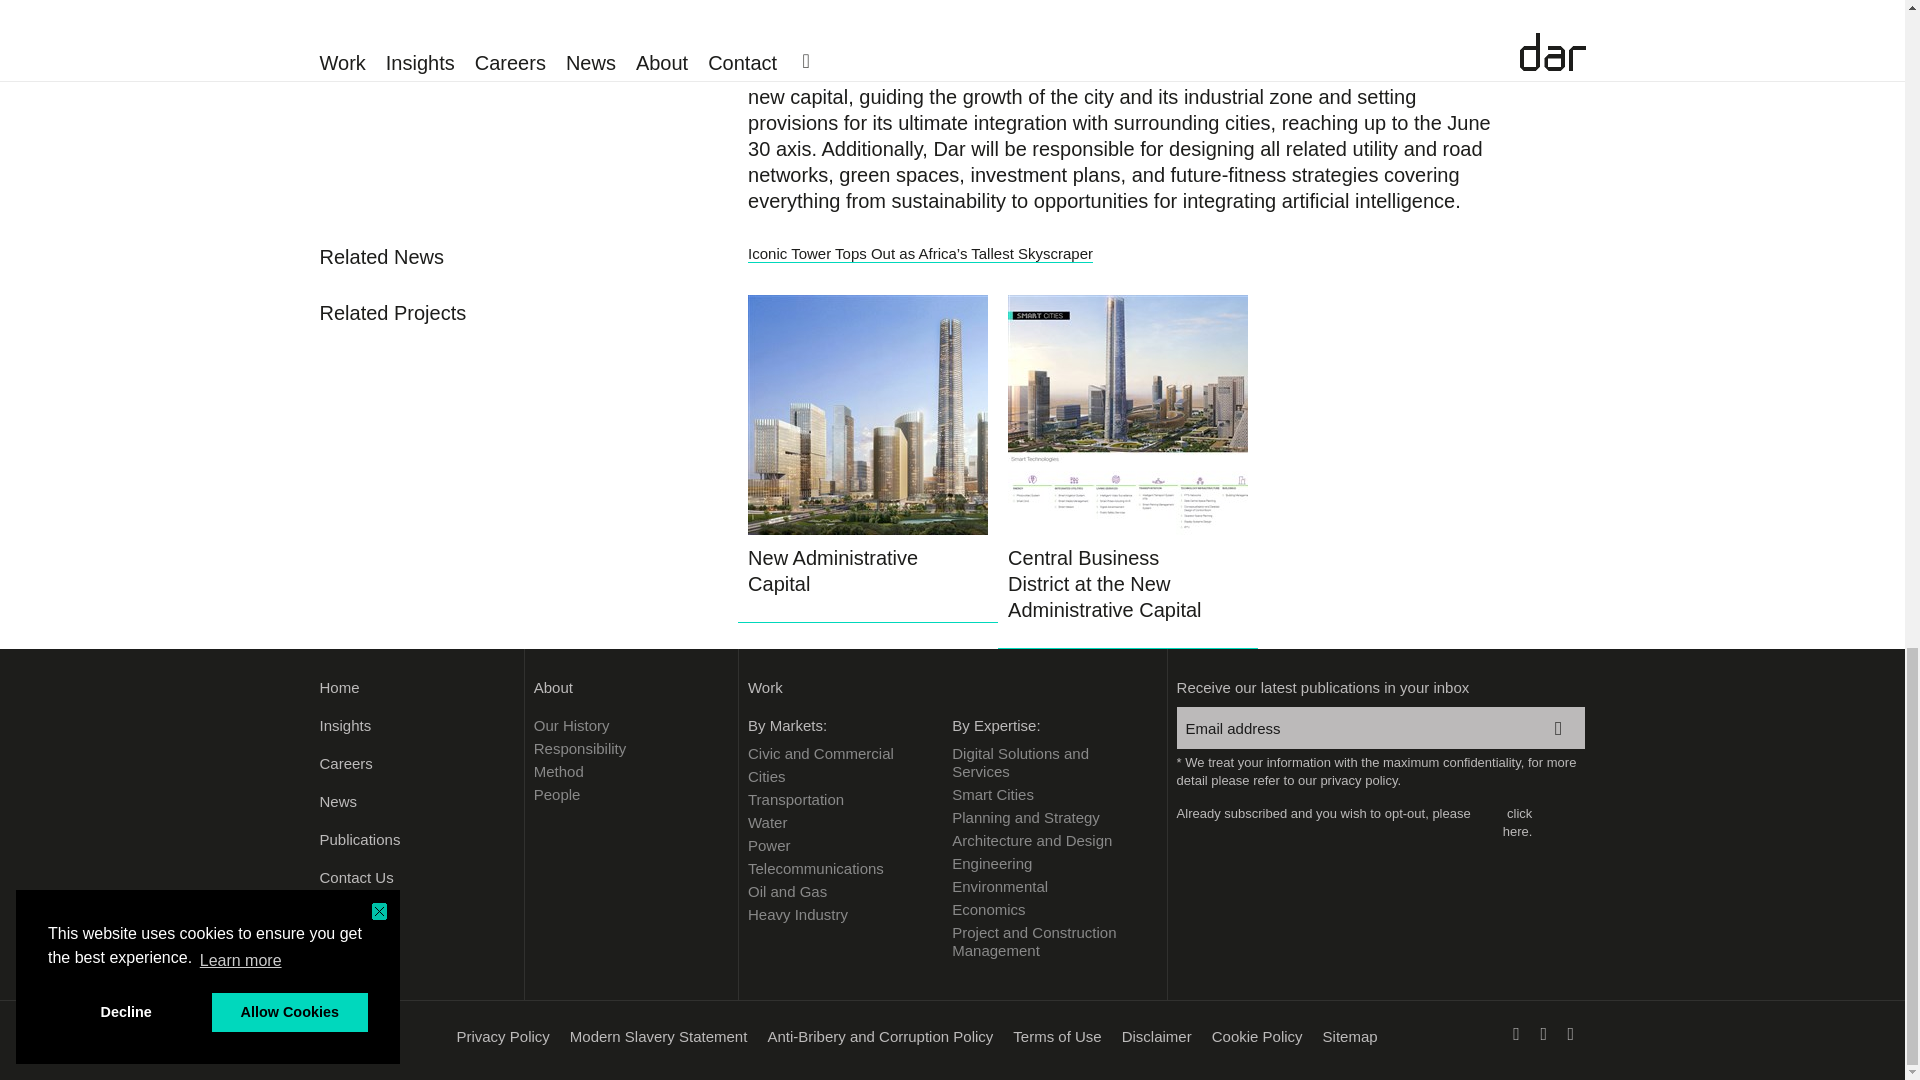 Image resolution: width=1920 pixels, height=1080 pixels. Describe the element at coordinates (840, 892) in the screenshot. I see `Oil and Gas` at that location.